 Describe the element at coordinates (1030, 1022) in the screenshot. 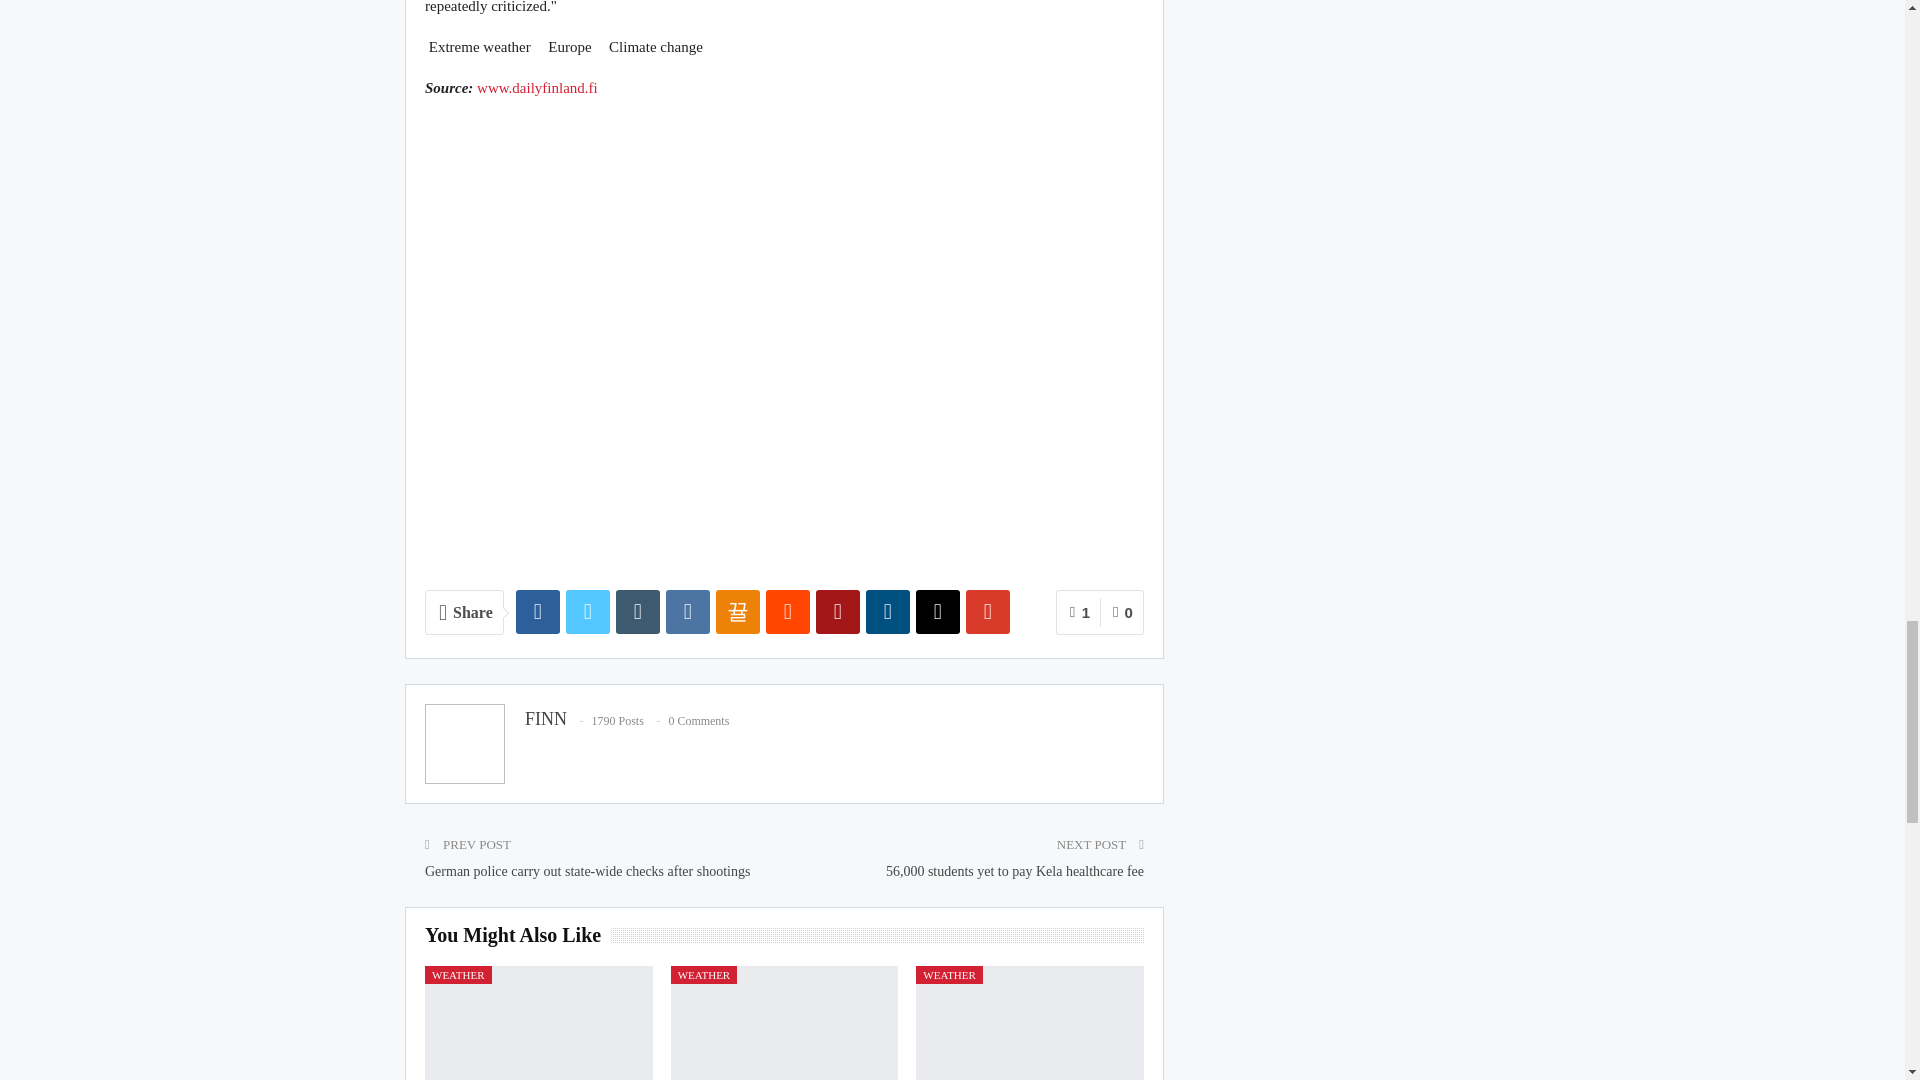

I see `Clock goes back 1 hour as winter time begins Sunday` at that location.